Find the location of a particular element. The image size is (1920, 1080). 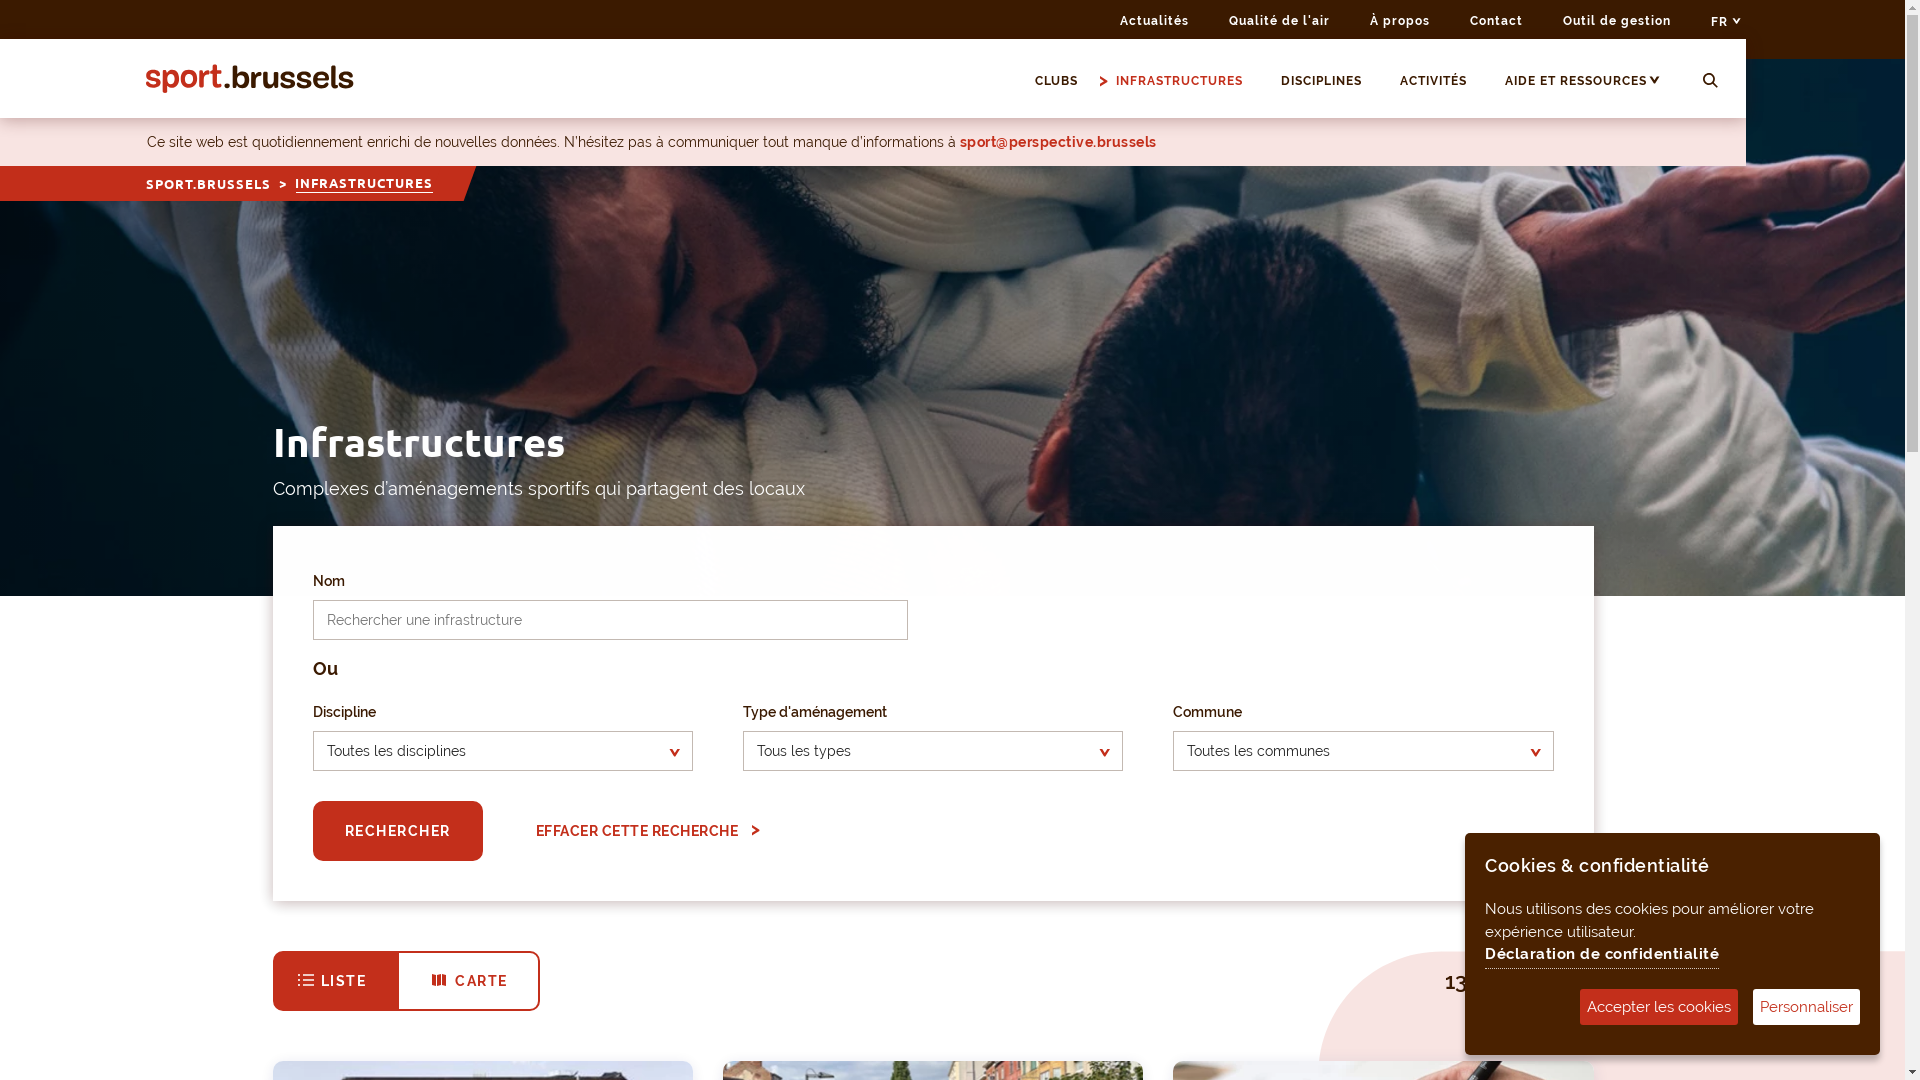

CARTE is located at coordinates (468, 981).